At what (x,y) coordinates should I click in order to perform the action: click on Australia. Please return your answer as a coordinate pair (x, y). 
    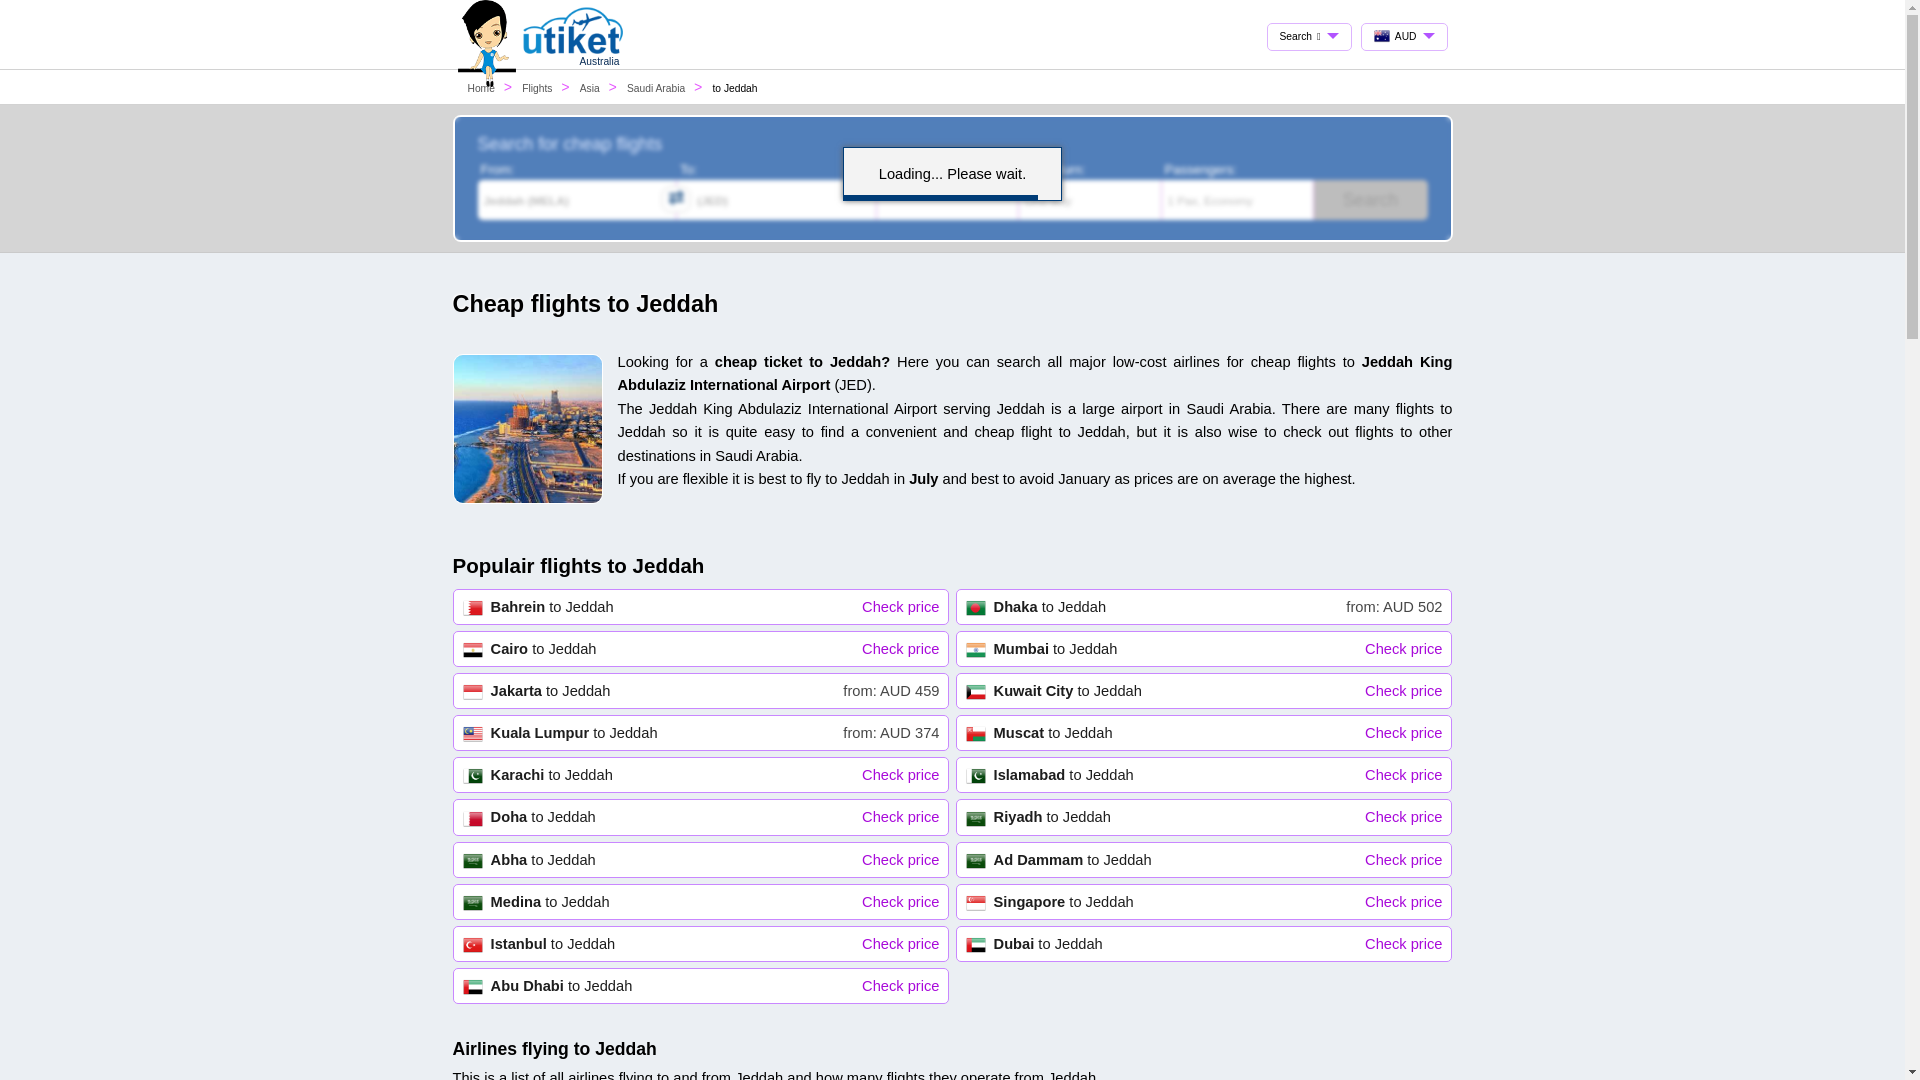
    Looking at the image, I should click on (482, 88).